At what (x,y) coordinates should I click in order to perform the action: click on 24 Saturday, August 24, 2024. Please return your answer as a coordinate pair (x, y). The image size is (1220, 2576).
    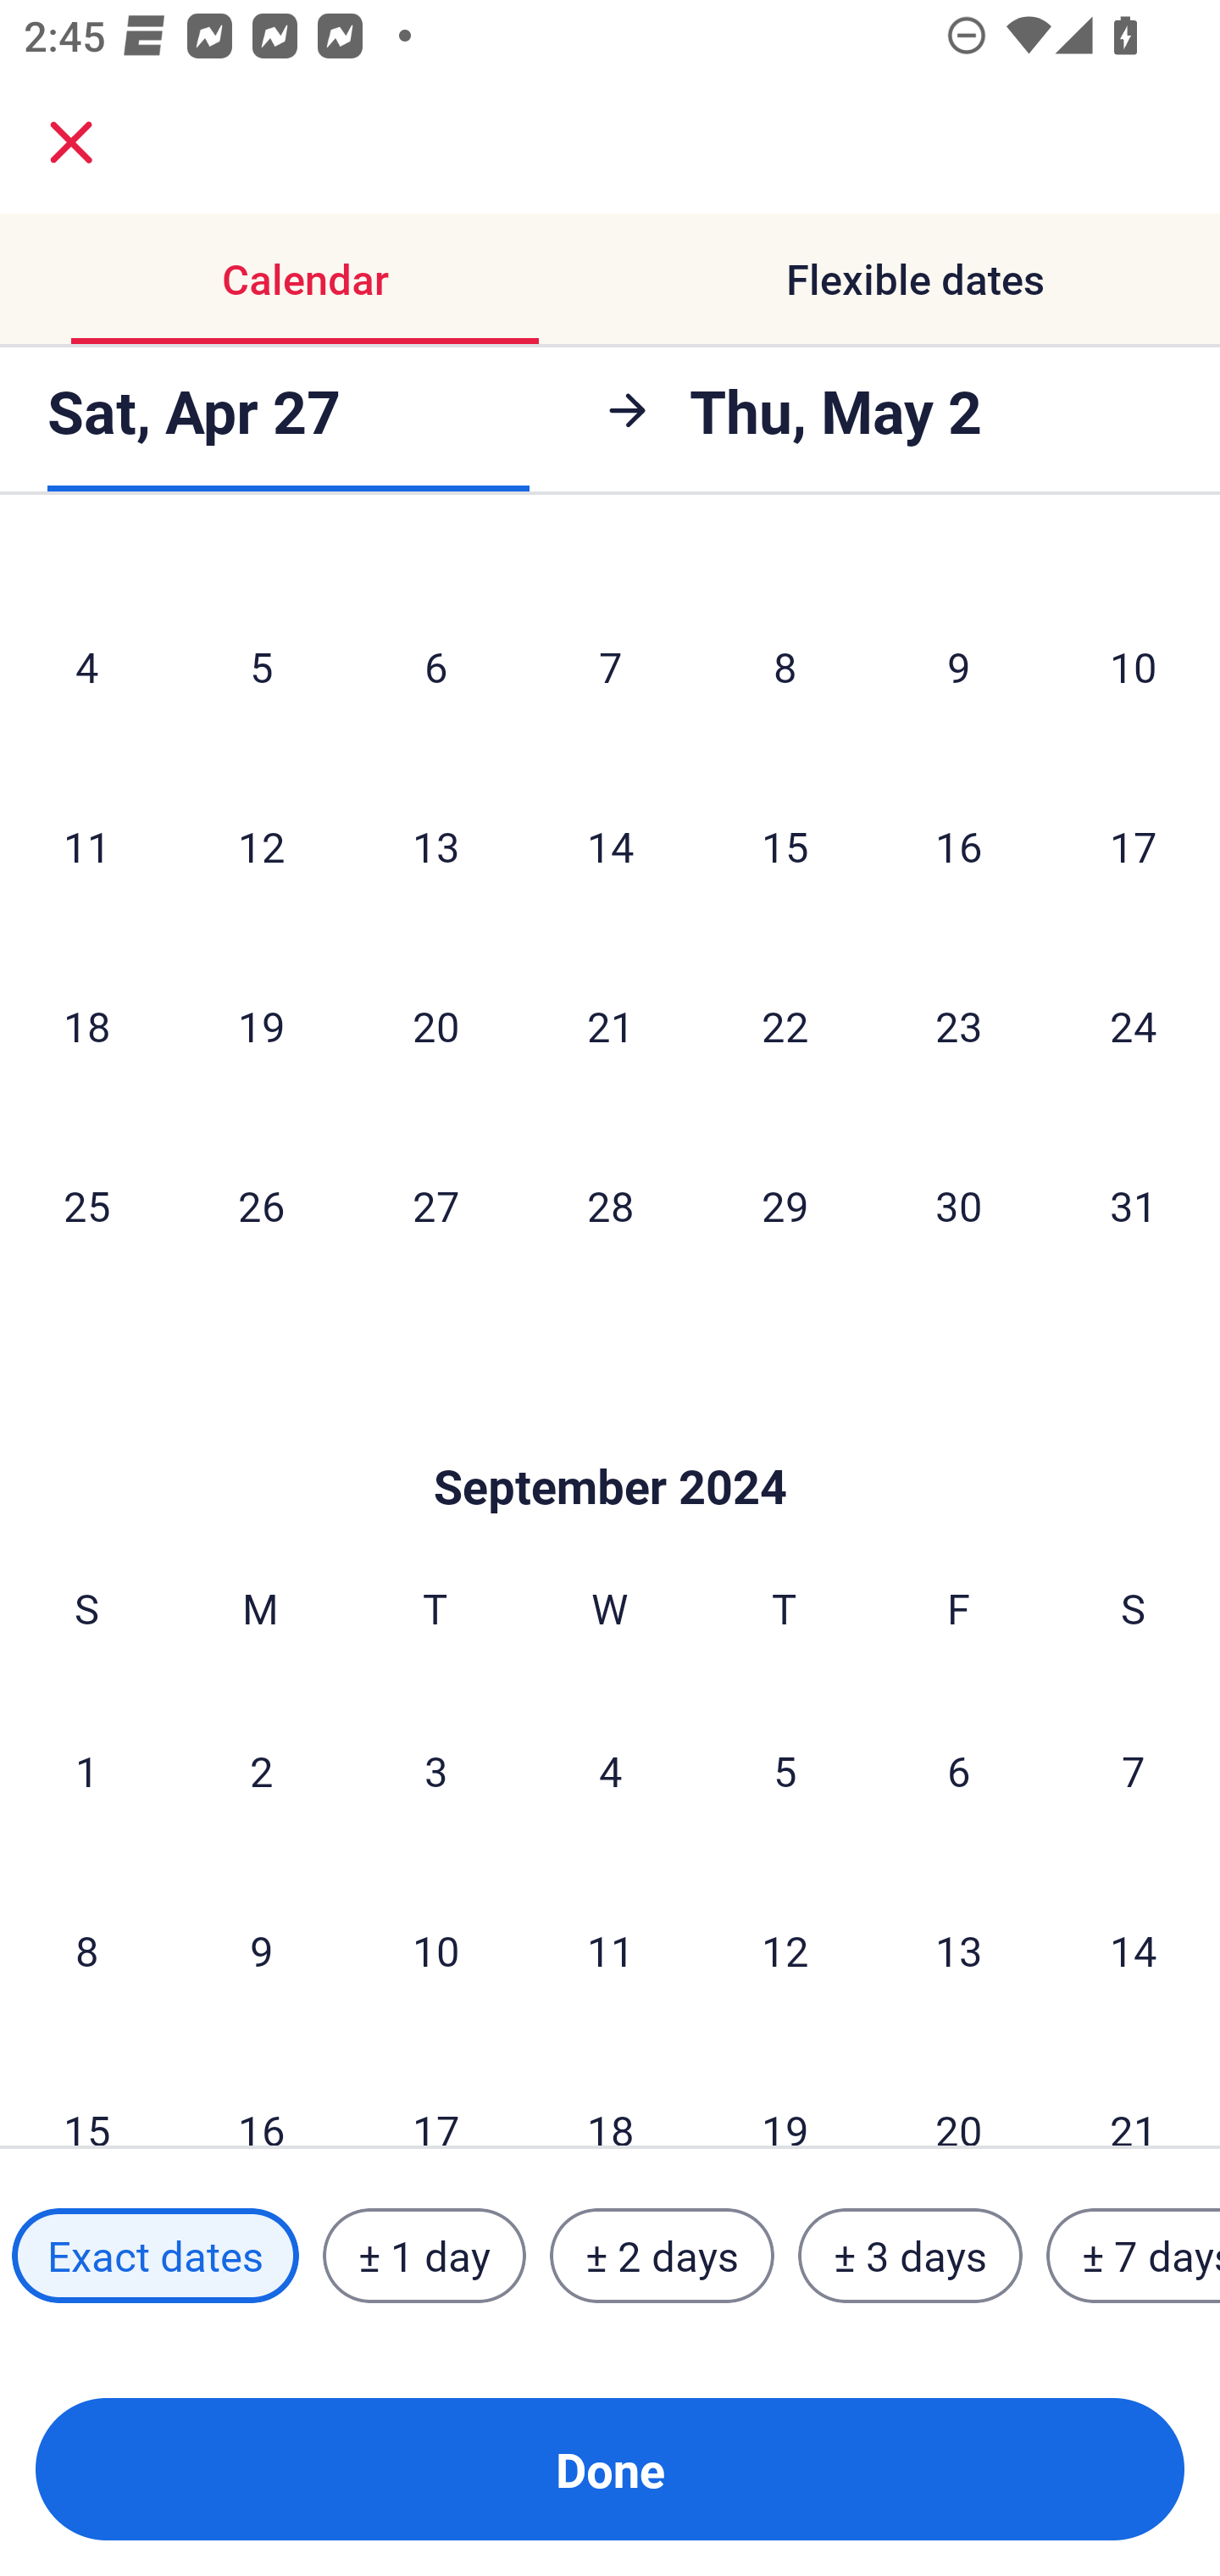
    Looking at the image, I should click on (1134, 1025).